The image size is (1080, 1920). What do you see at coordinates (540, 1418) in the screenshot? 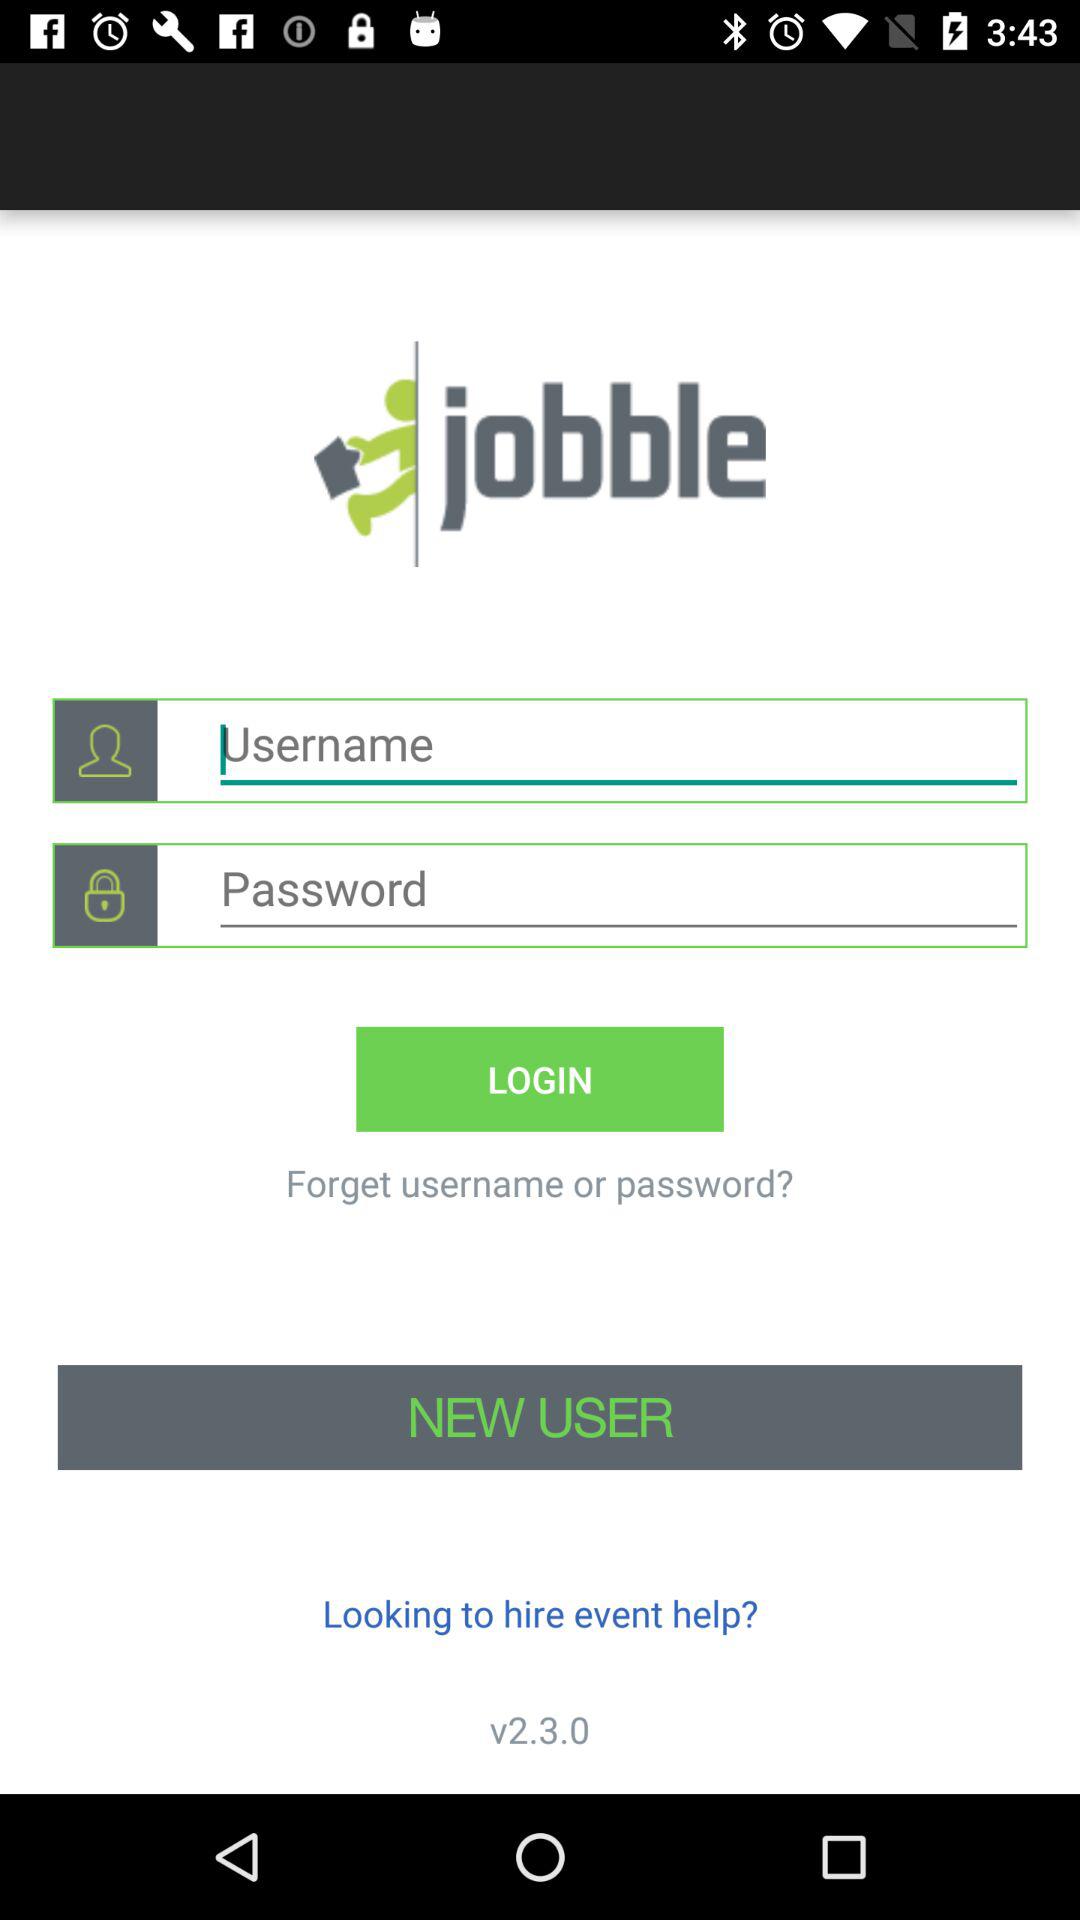
I see `select icon above looking to hire item` at bounding box center [540, 1418].